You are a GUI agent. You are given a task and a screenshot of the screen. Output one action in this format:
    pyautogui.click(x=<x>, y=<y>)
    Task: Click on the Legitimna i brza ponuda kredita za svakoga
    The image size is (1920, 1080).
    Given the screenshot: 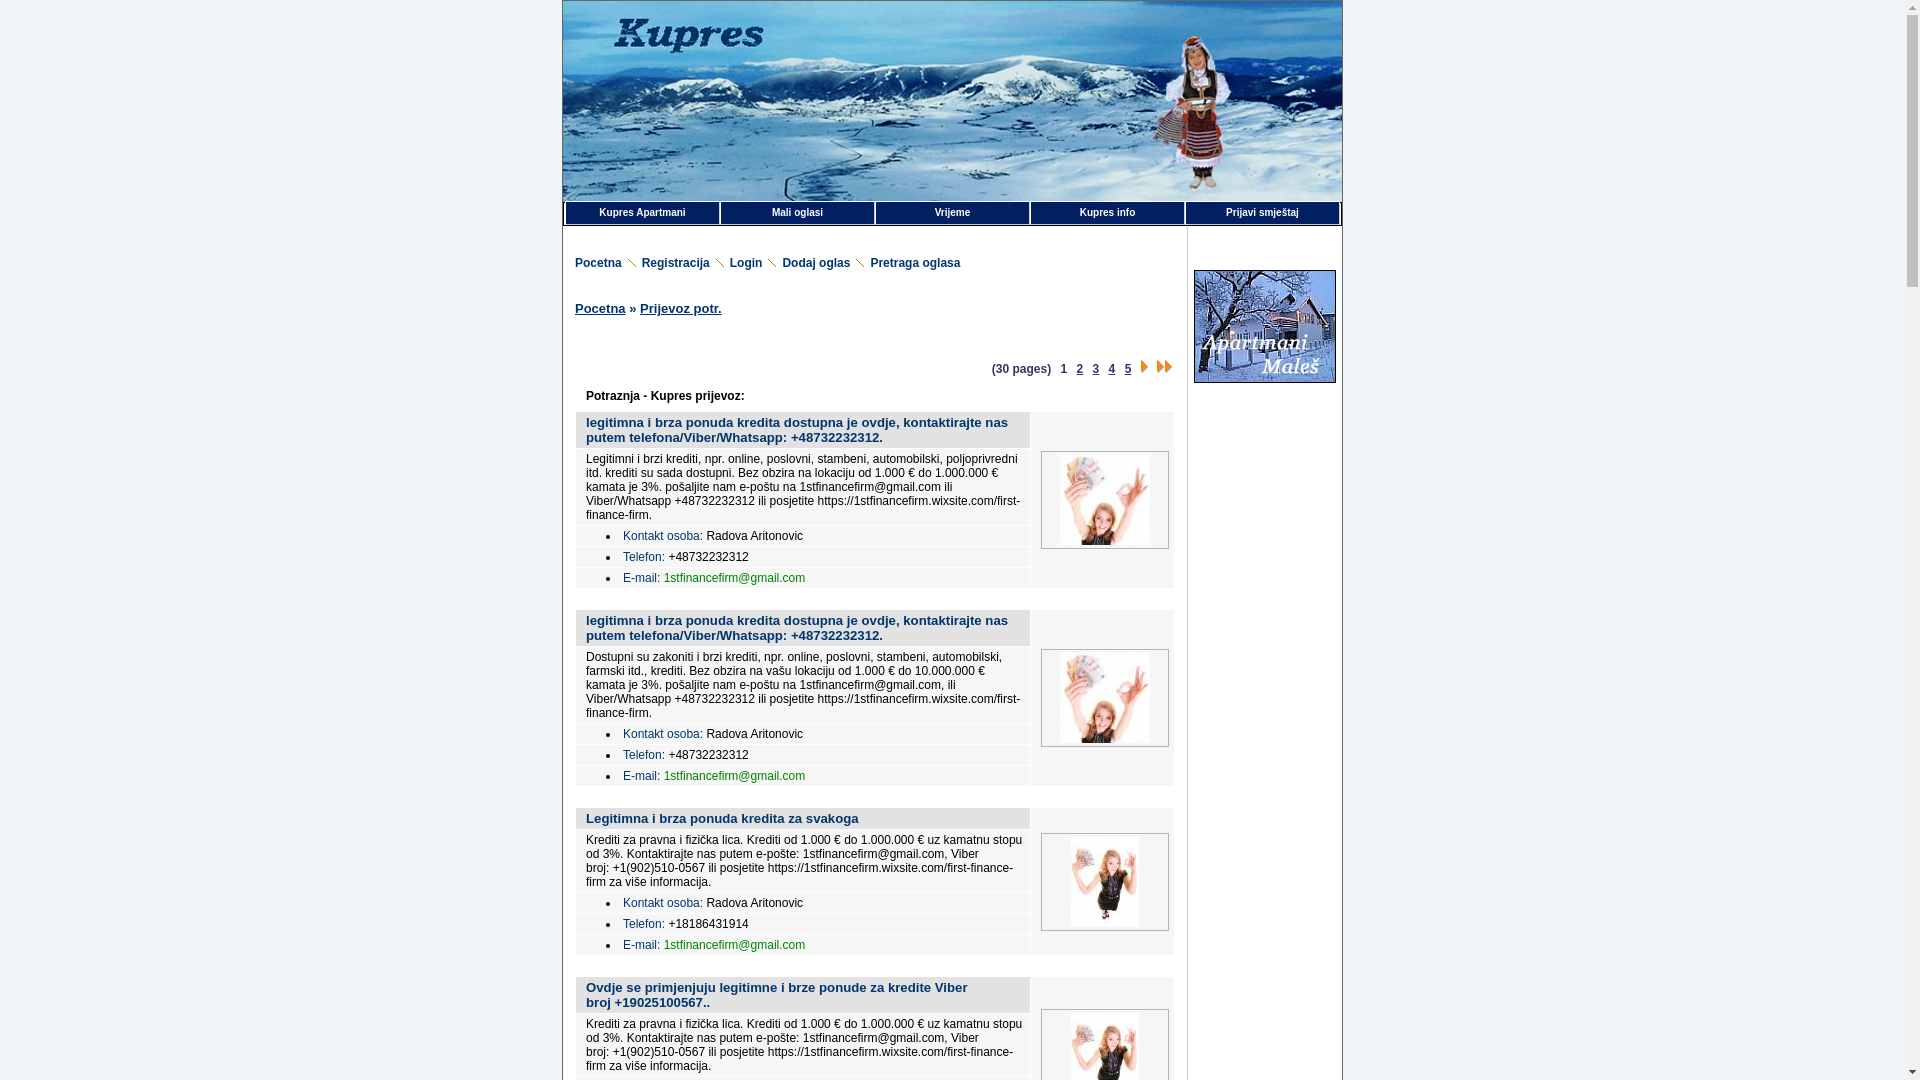 What is the action you would take?
    pyautogui.click(x=722, y=818)
    